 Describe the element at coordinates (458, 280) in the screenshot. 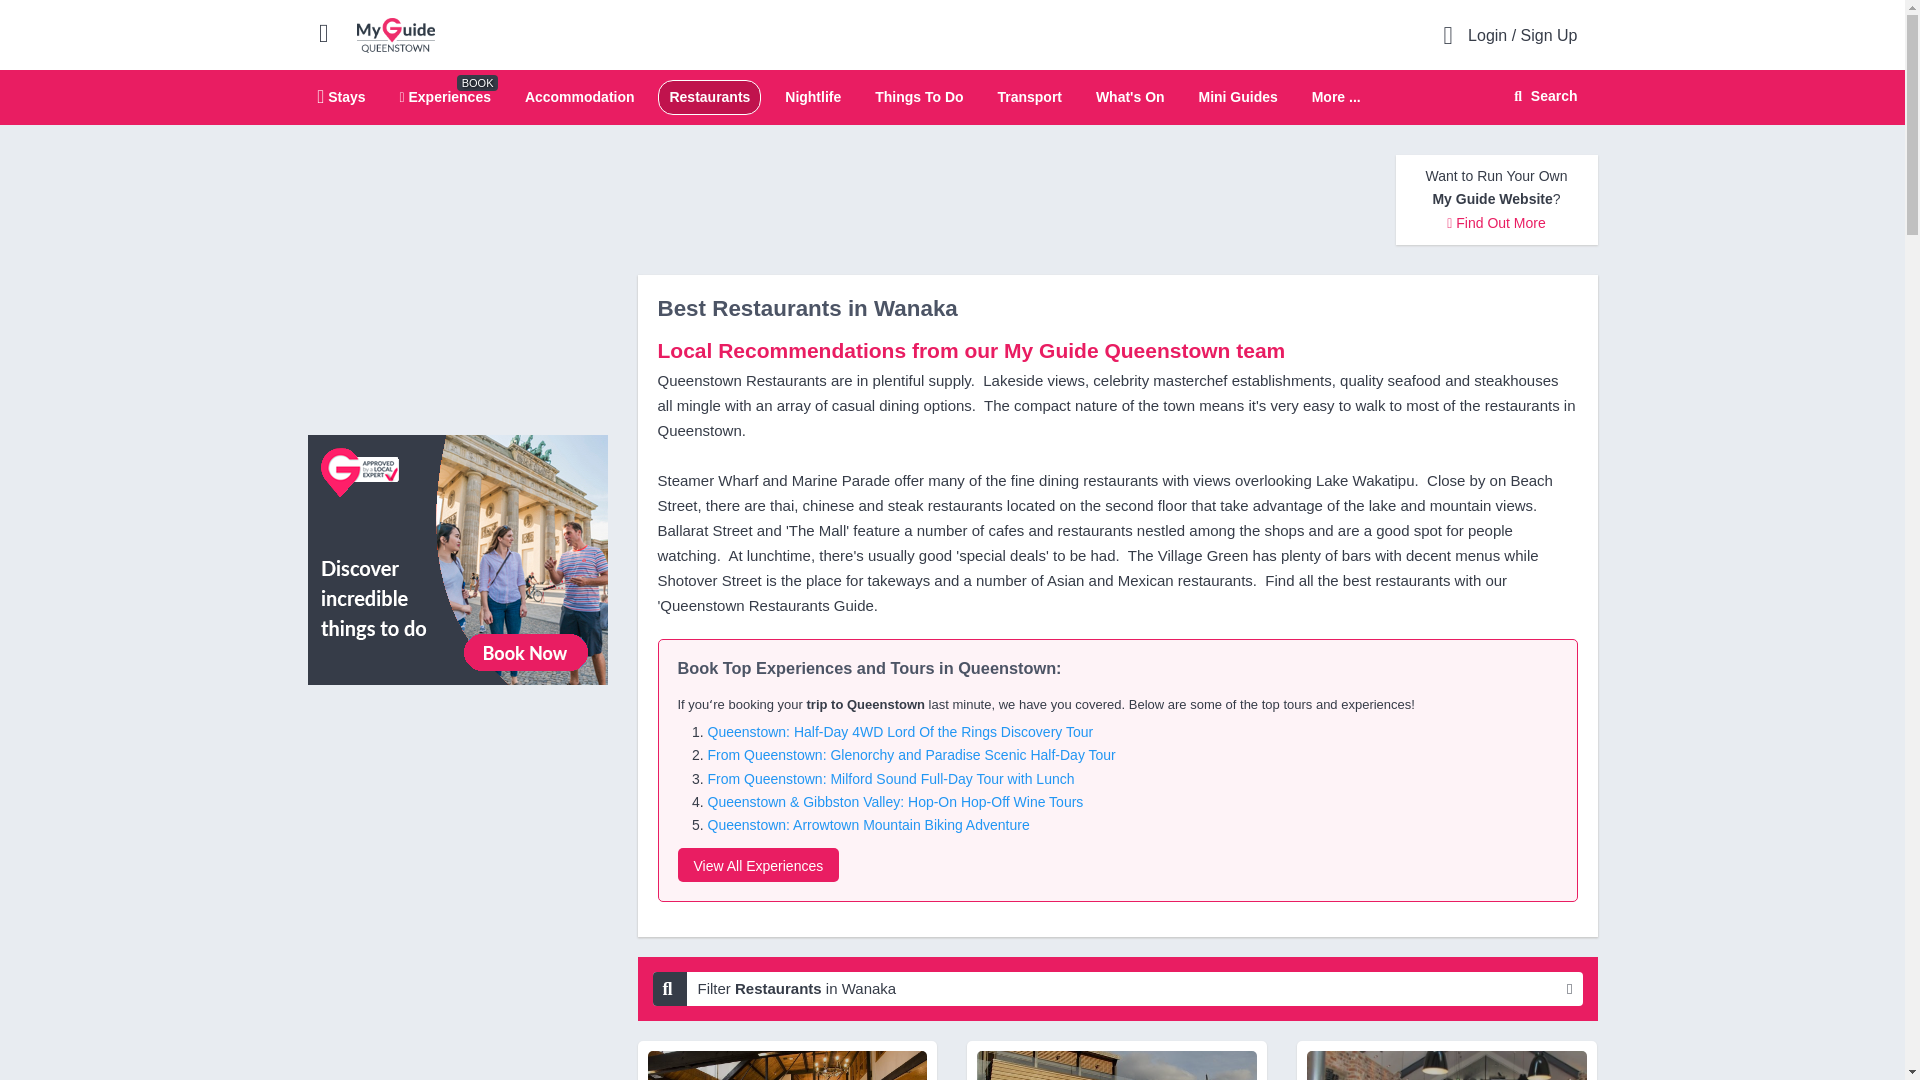

I see `3rd party ad content` at that location.